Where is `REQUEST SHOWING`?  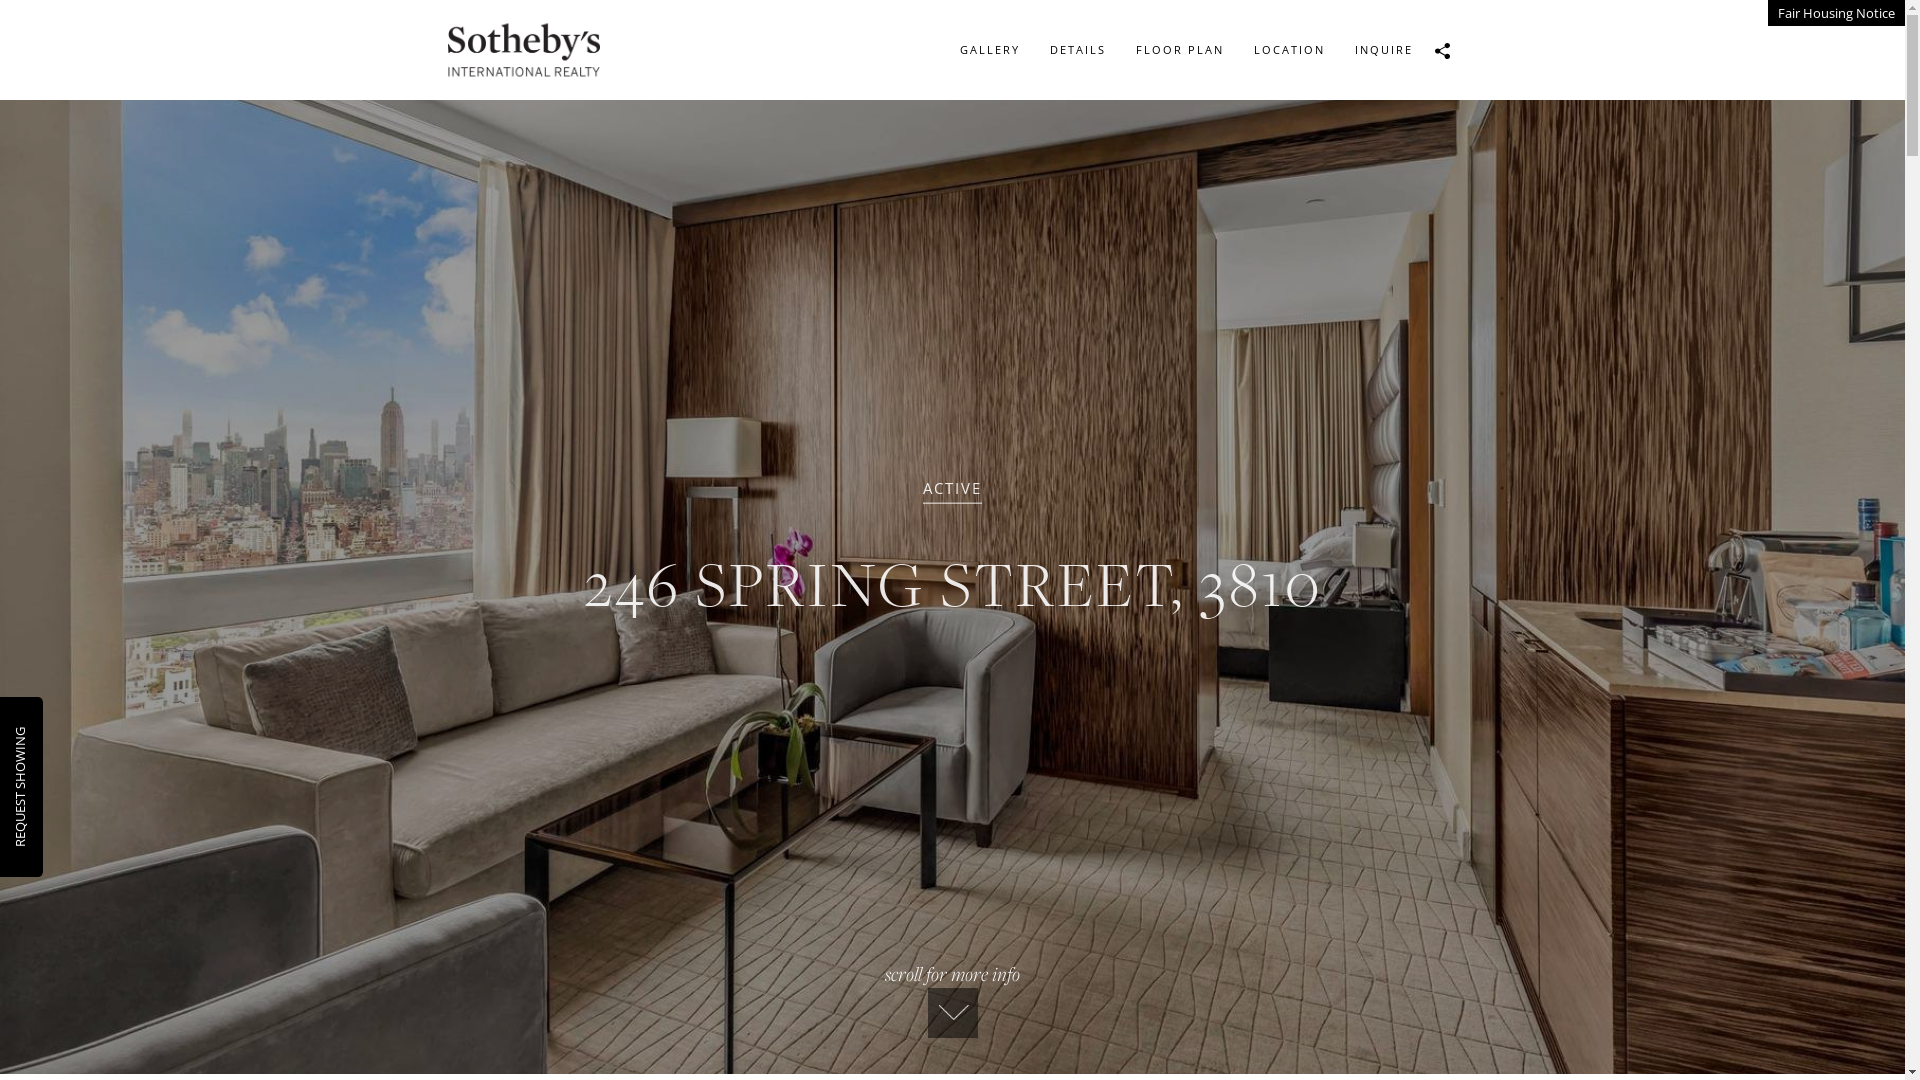 REQUEST SHOWING is located at coordinates (71, 736).